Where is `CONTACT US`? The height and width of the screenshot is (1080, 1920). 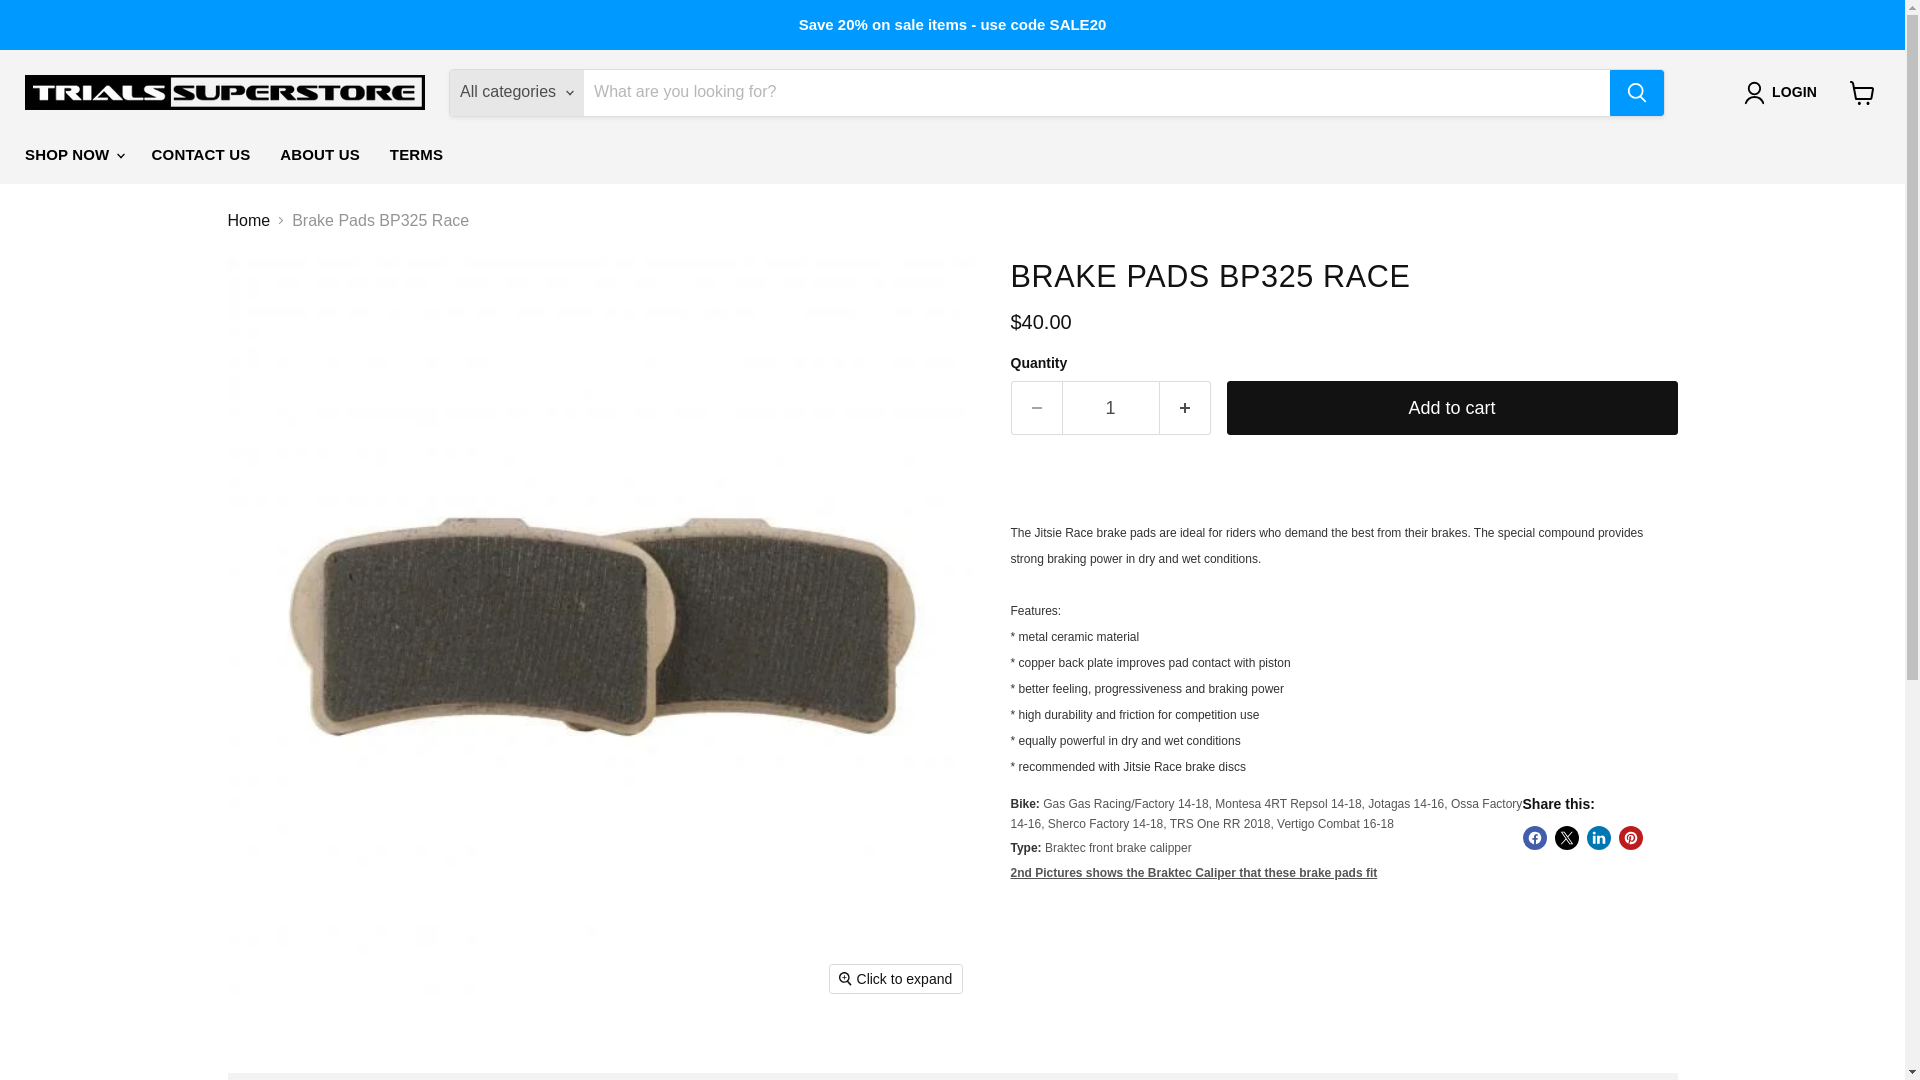
CONTACT US is located at coordinates (201, 154).